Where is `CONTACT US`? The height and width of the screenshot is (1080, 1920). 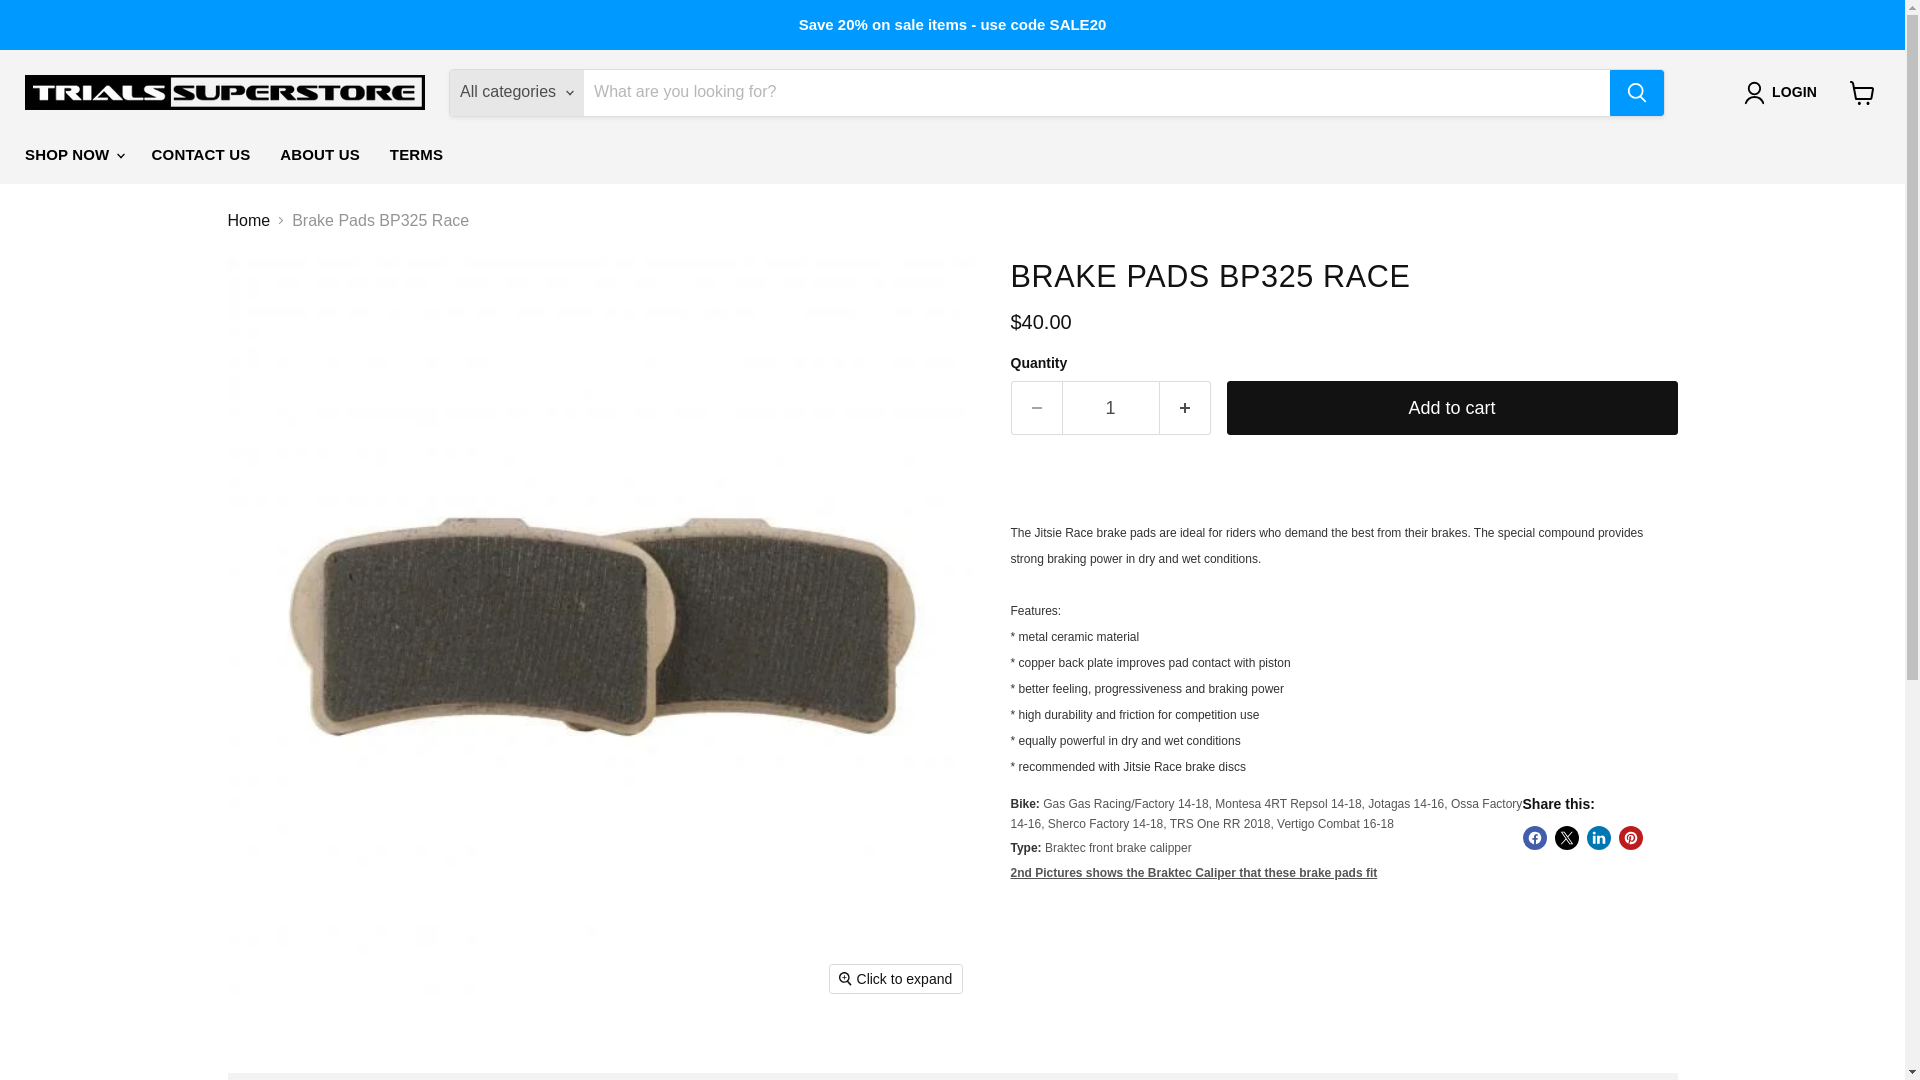
CONTACT US is located at coordinates (201, 154).